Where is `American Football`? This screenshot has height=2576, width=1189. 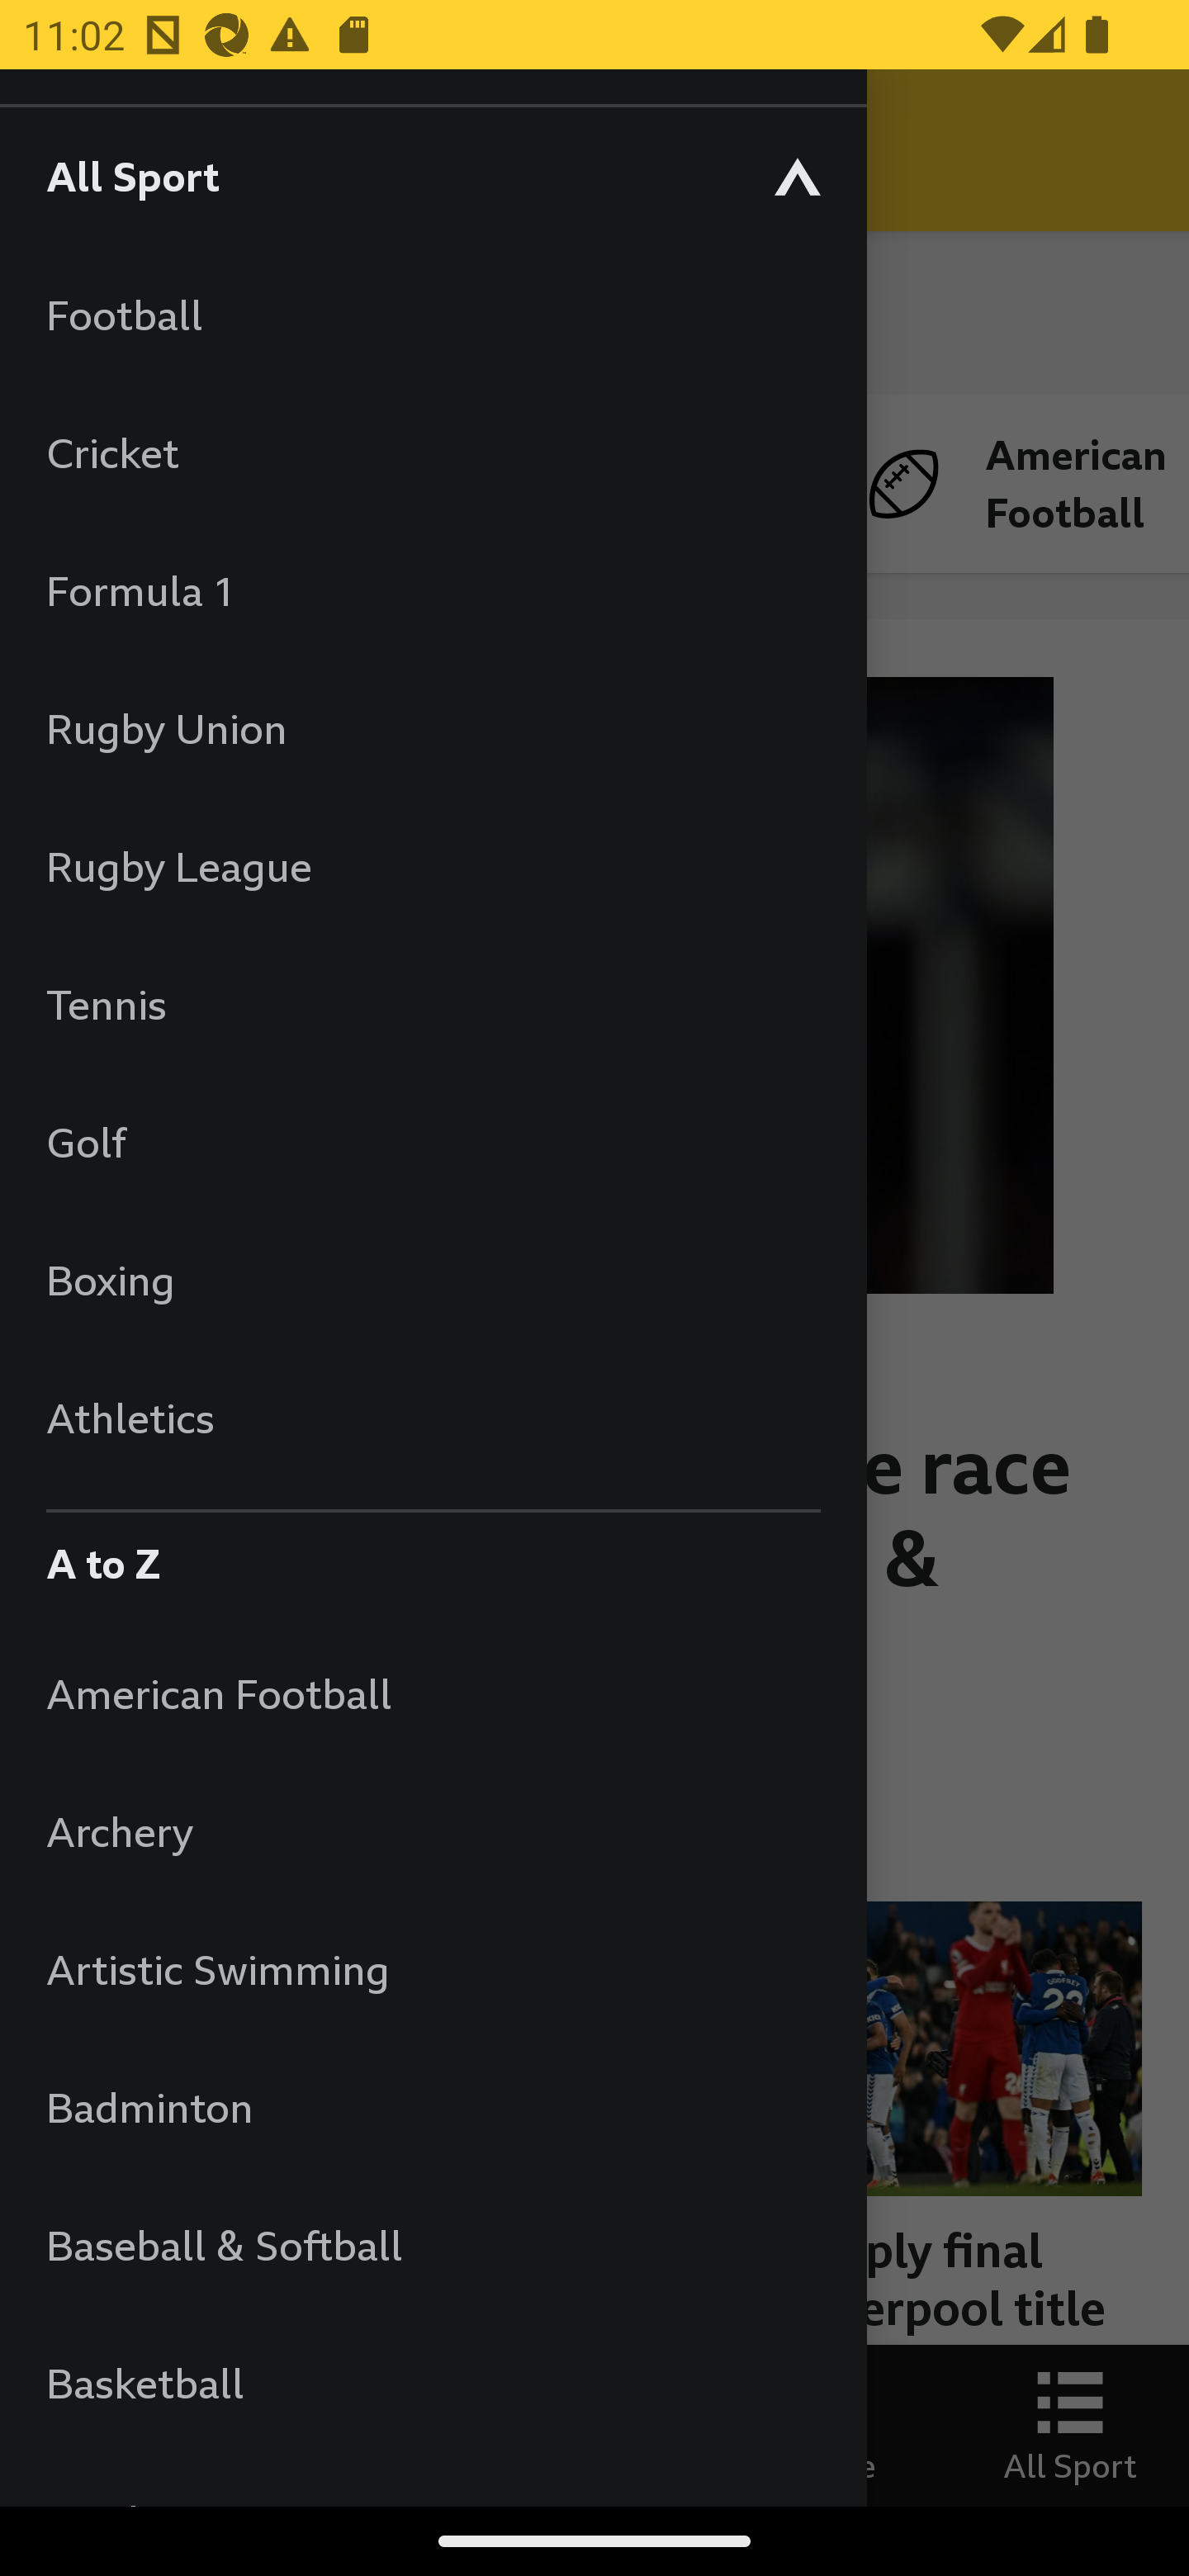 American Football is located at coordinates (433, 1693).